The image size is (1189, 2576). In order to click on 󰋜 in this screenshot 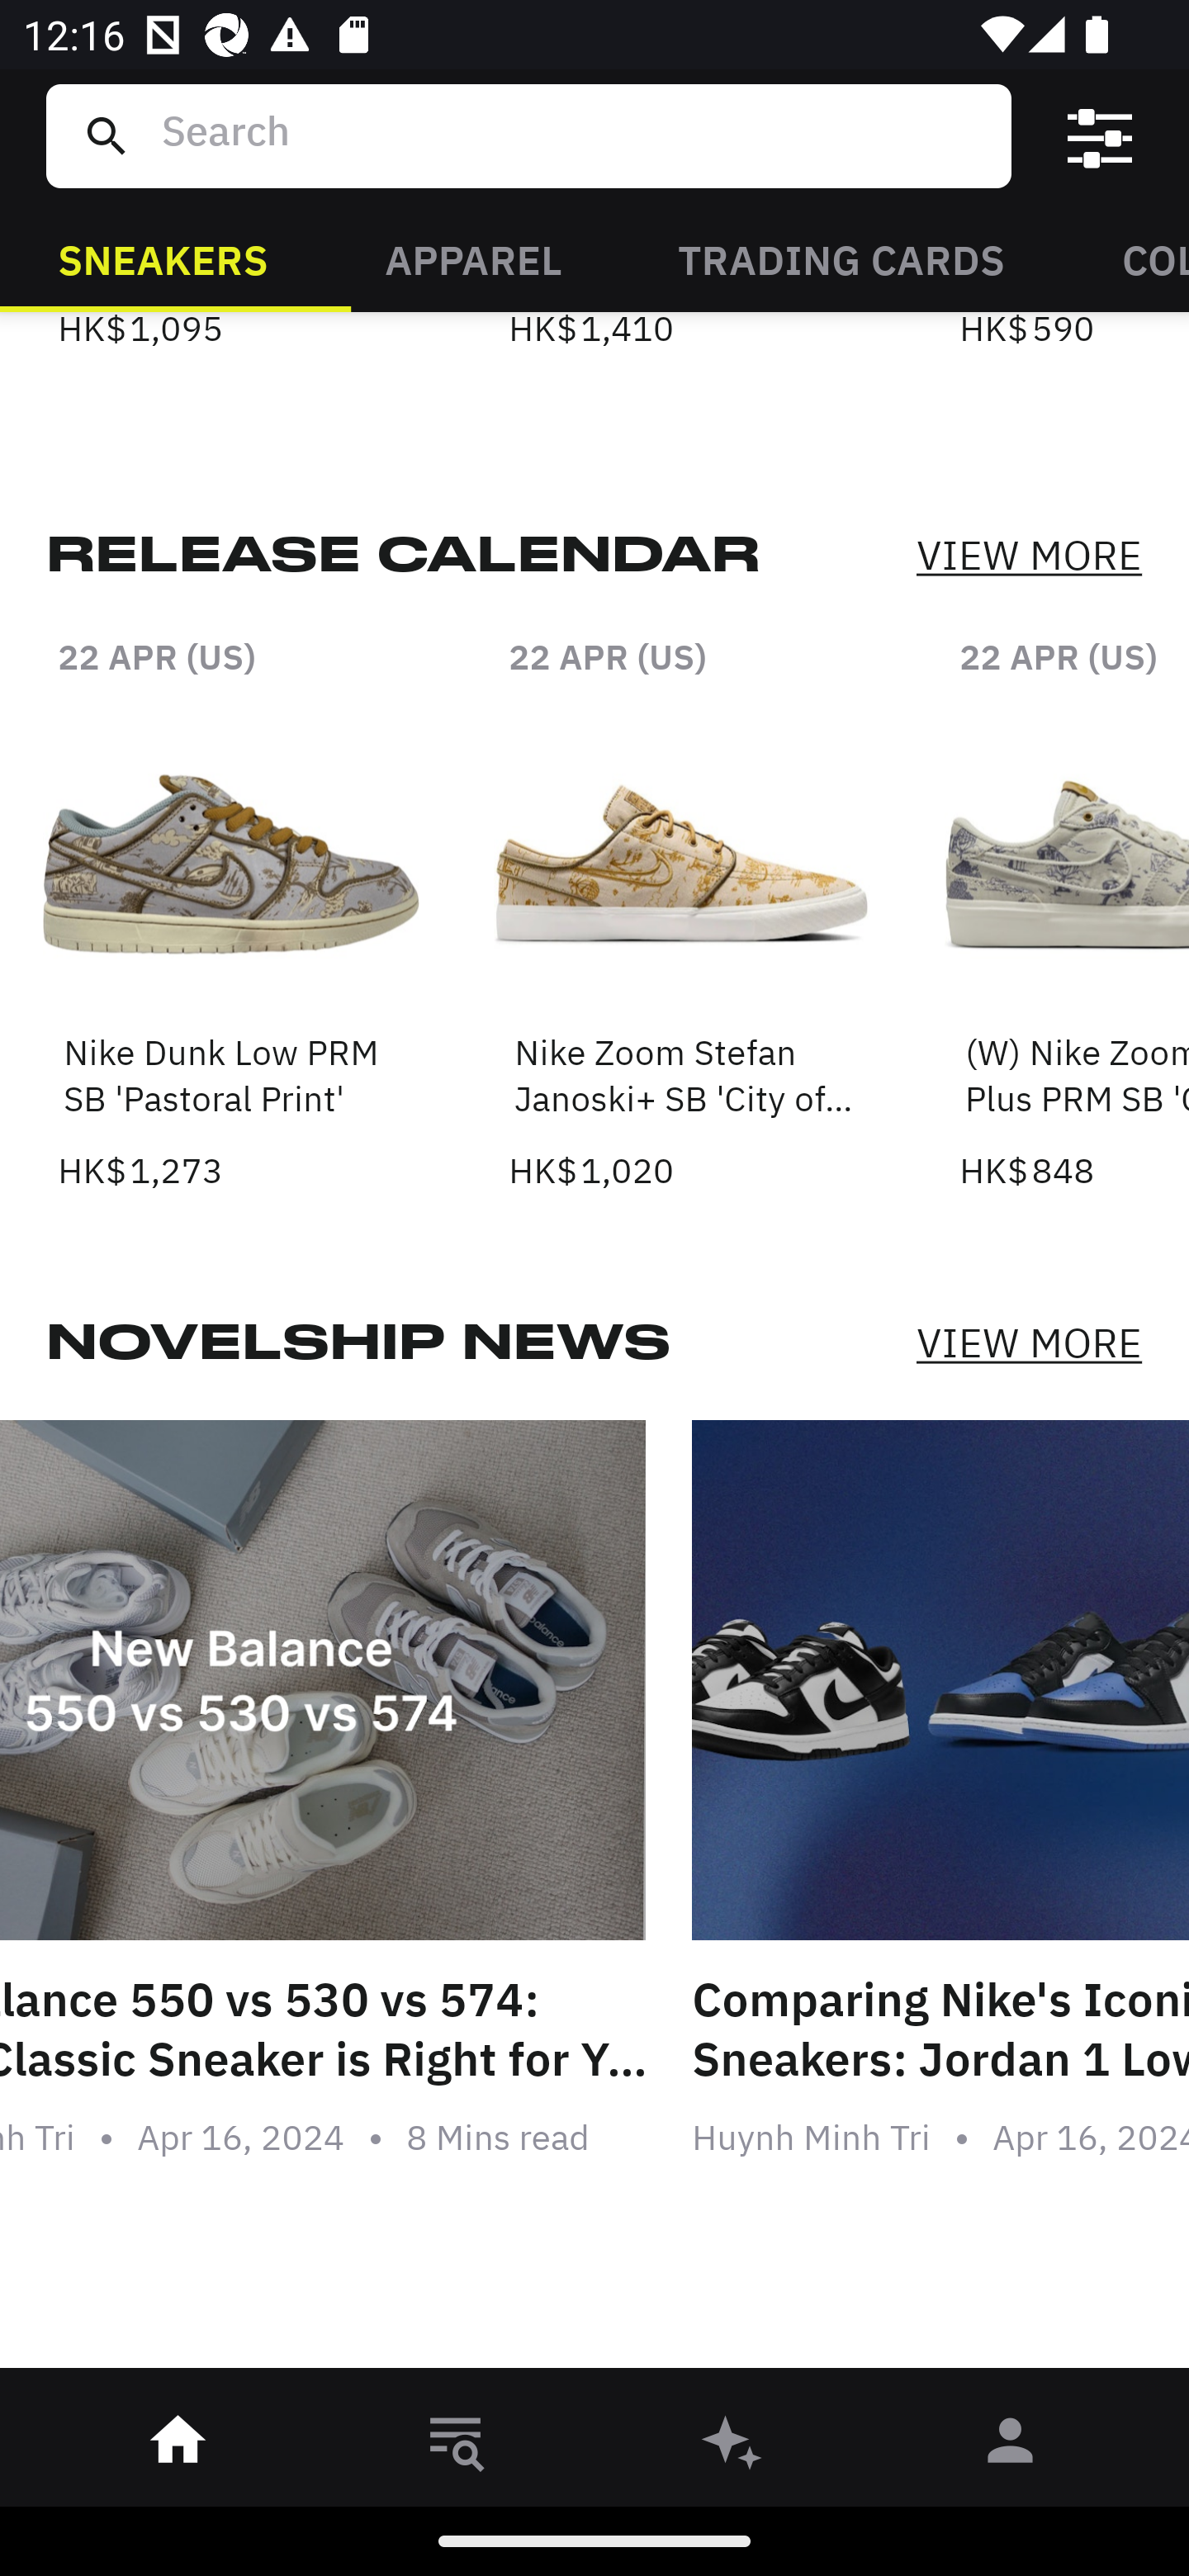, I will do `click(178, 2446)`.